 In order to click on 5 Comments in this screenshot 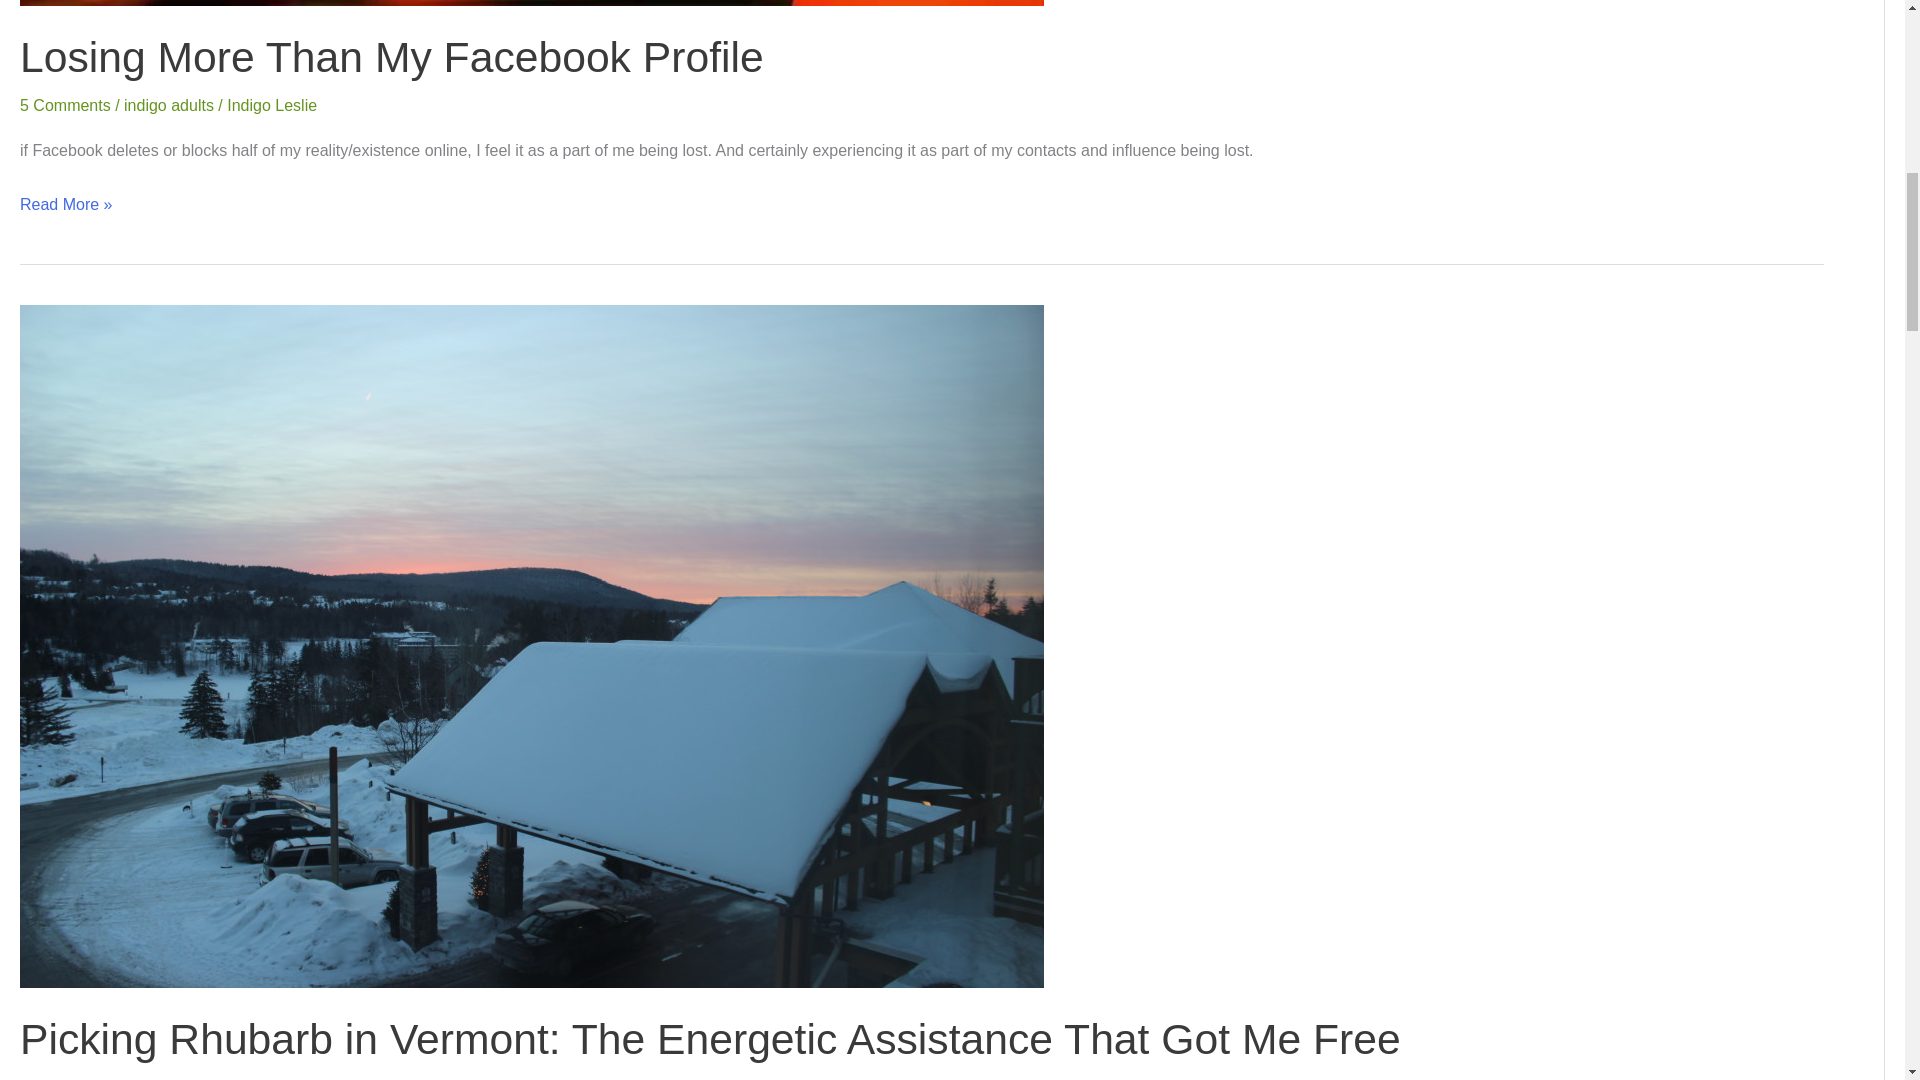, I will do `click(65, 106)`.